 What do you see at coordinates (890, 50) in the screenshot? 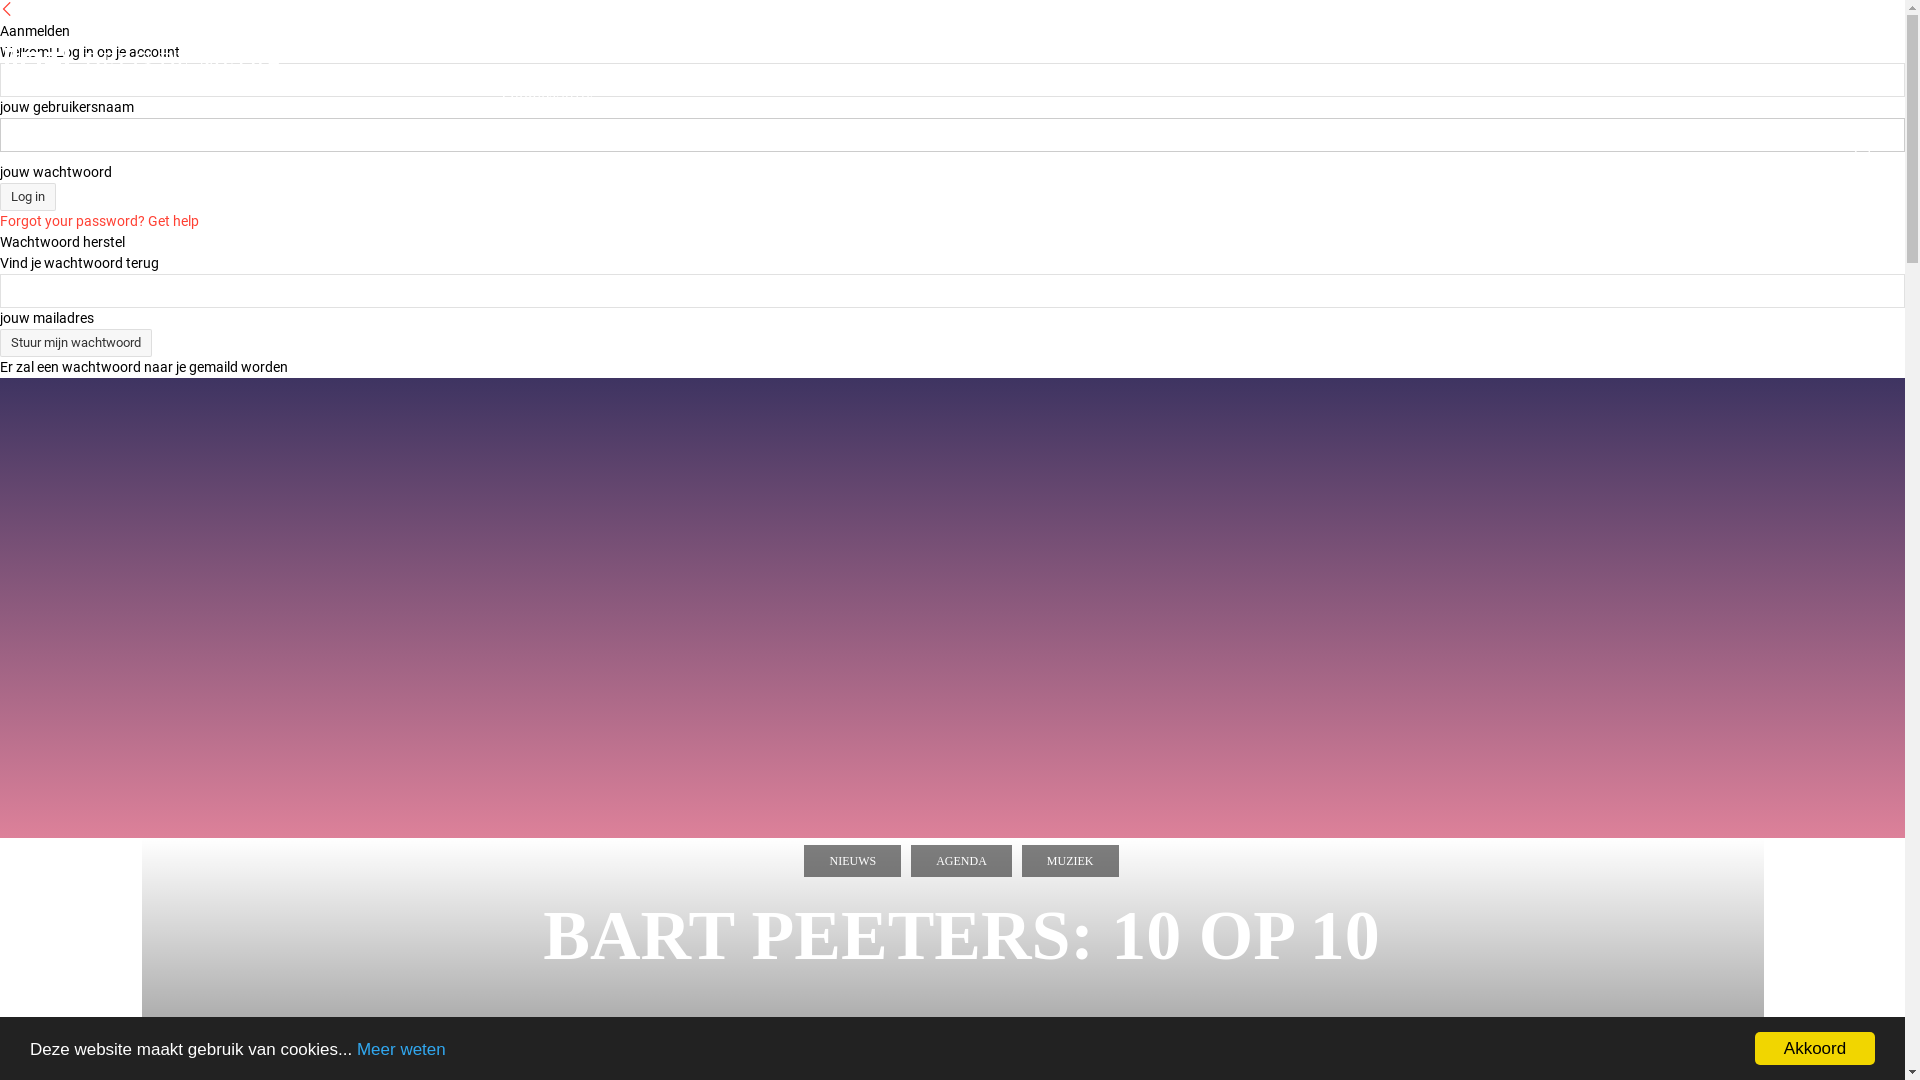
I see `Computer` at bounding box center [890, 50].